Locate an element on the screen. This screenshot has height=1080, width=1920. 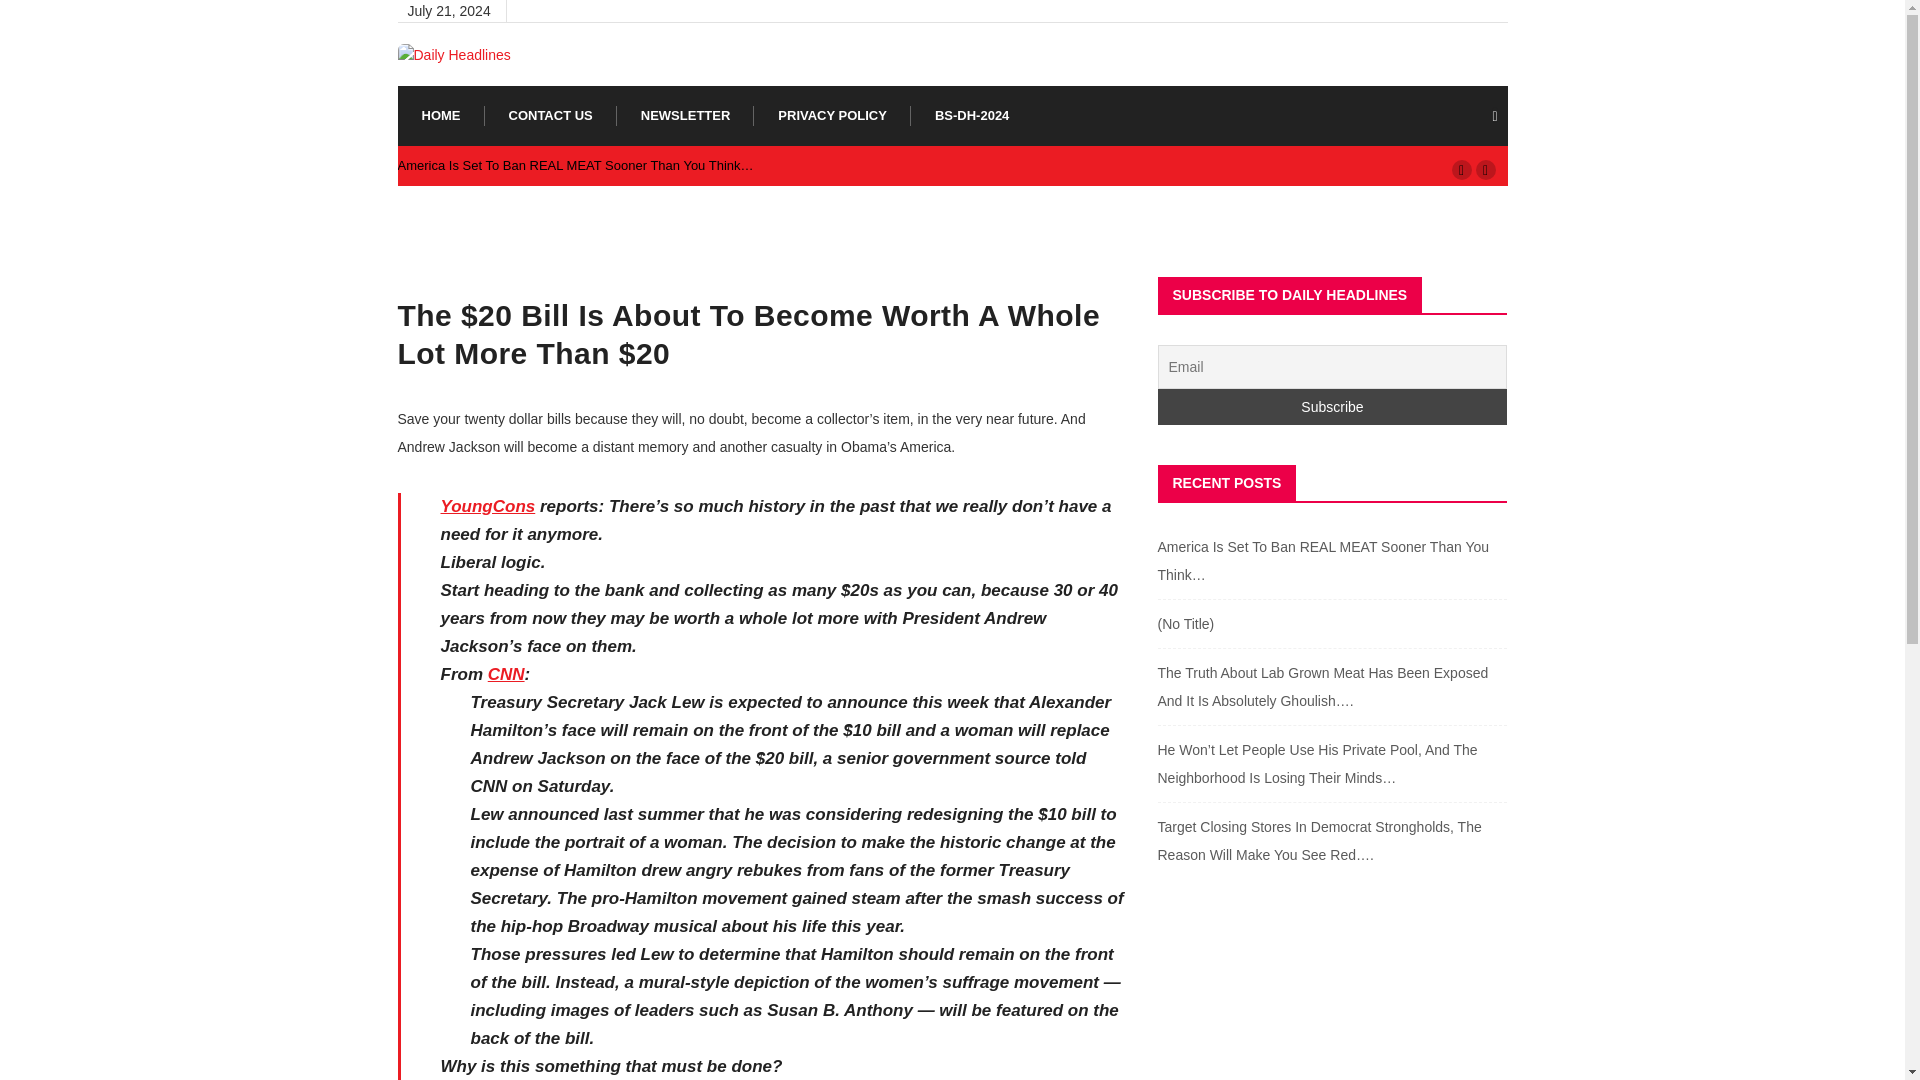
PRIVACY POLICY is located at coordinates (832, 116).